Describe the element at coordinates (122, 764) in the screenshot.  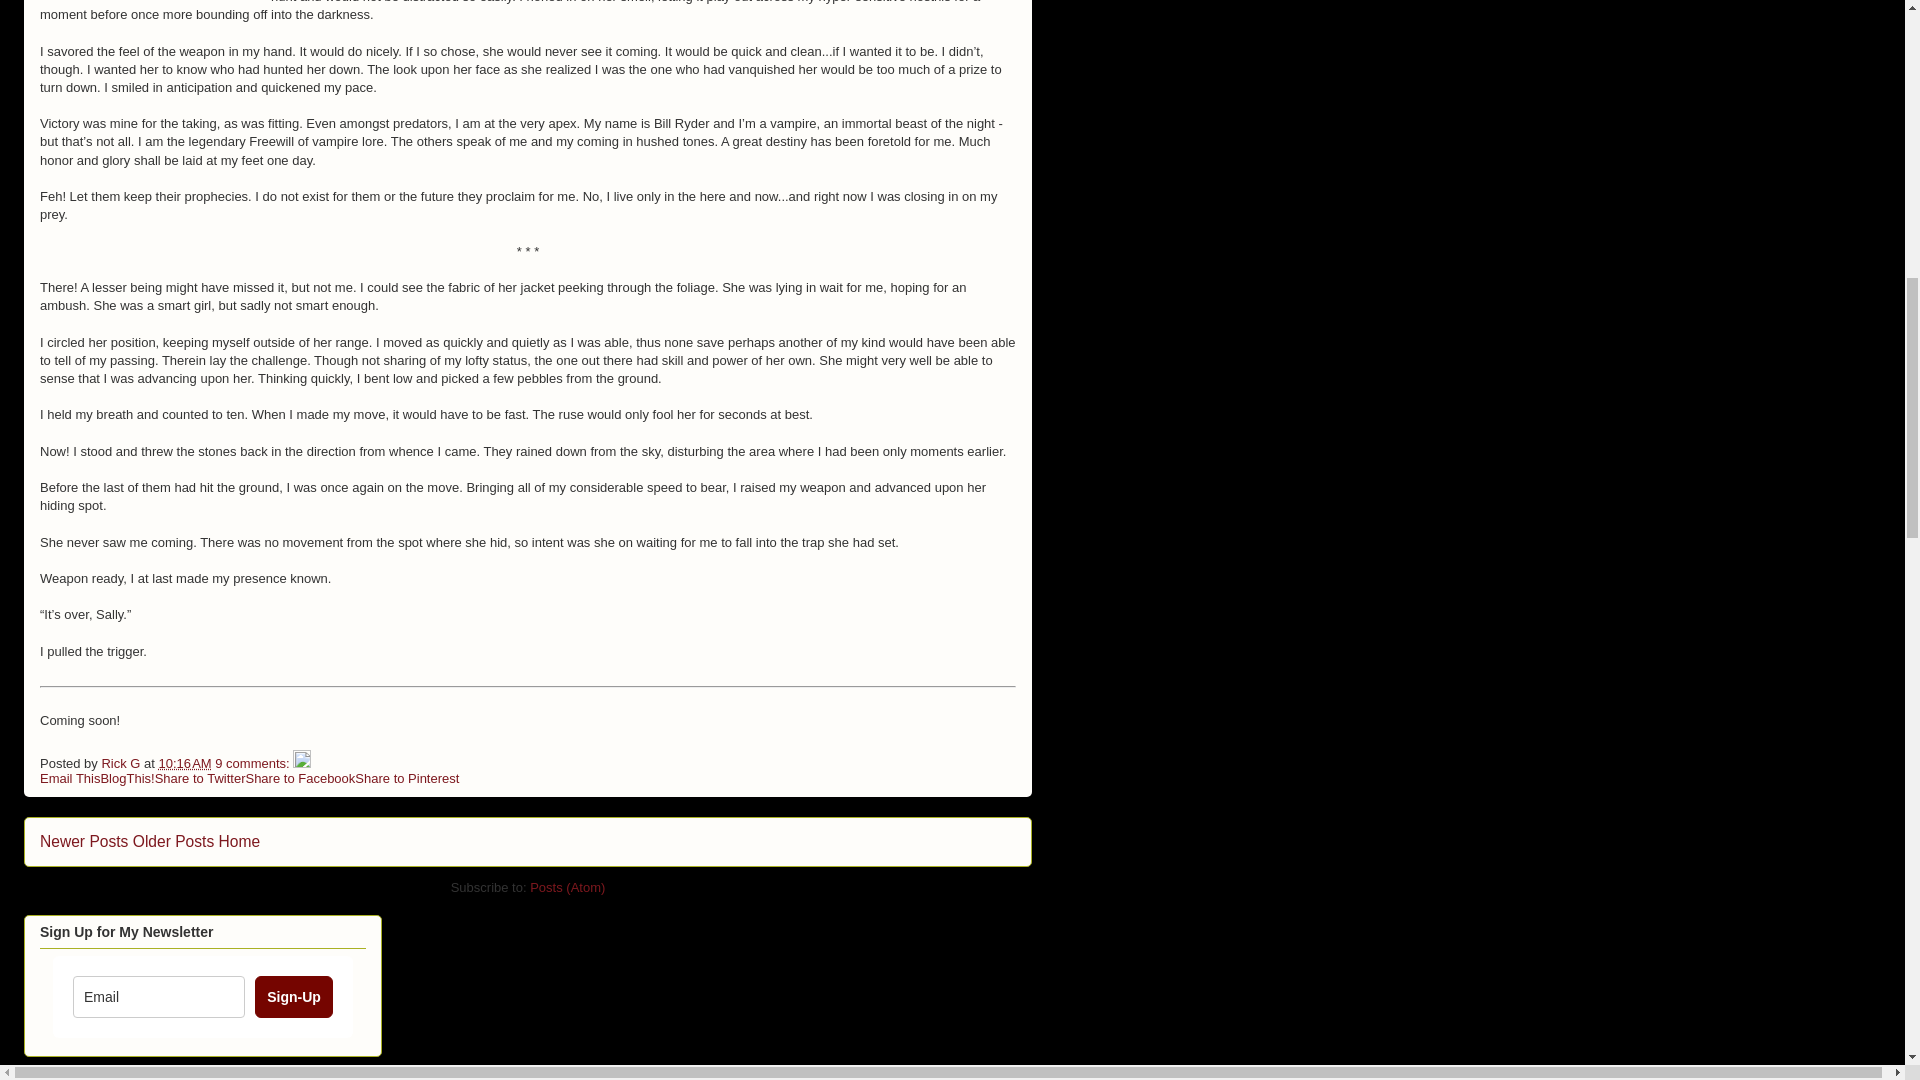
I see `author profile` at that location.